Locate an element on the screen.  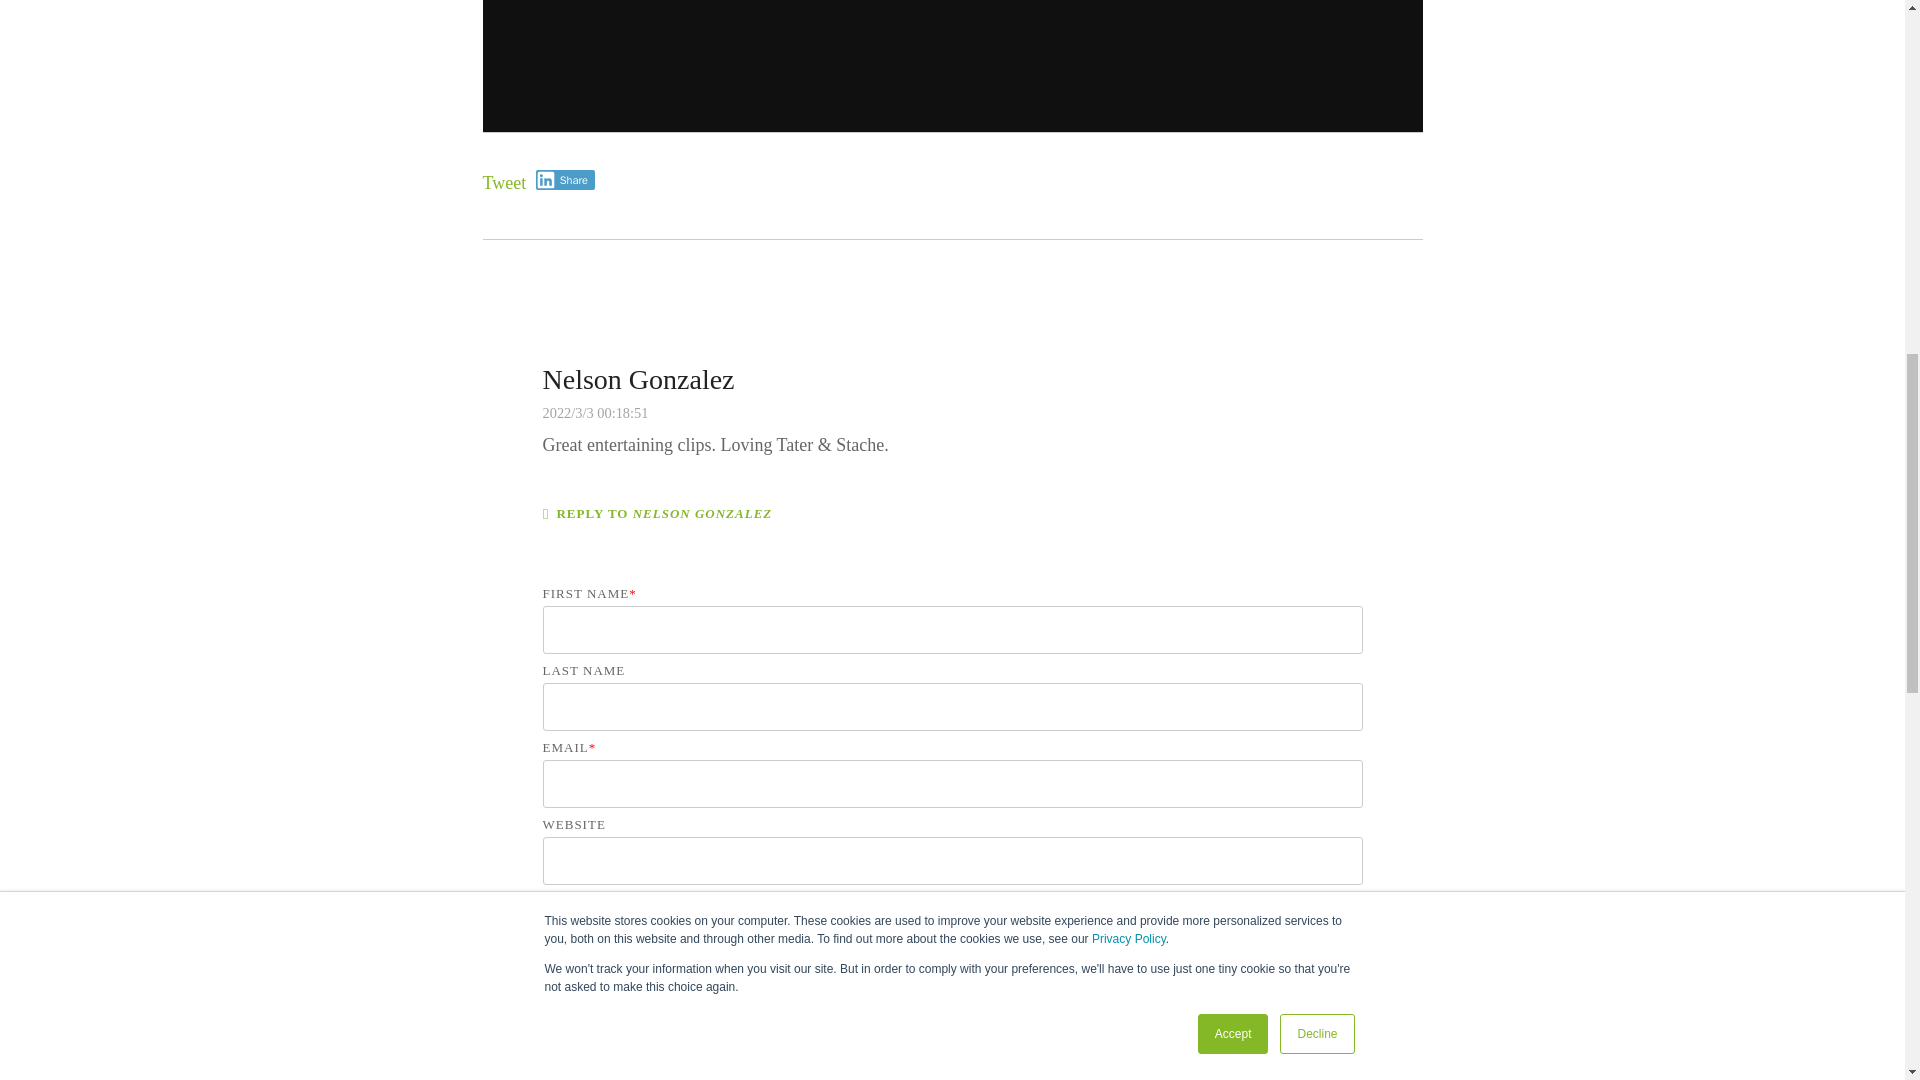
HubSpot Video is located at coordinates (952, 66).